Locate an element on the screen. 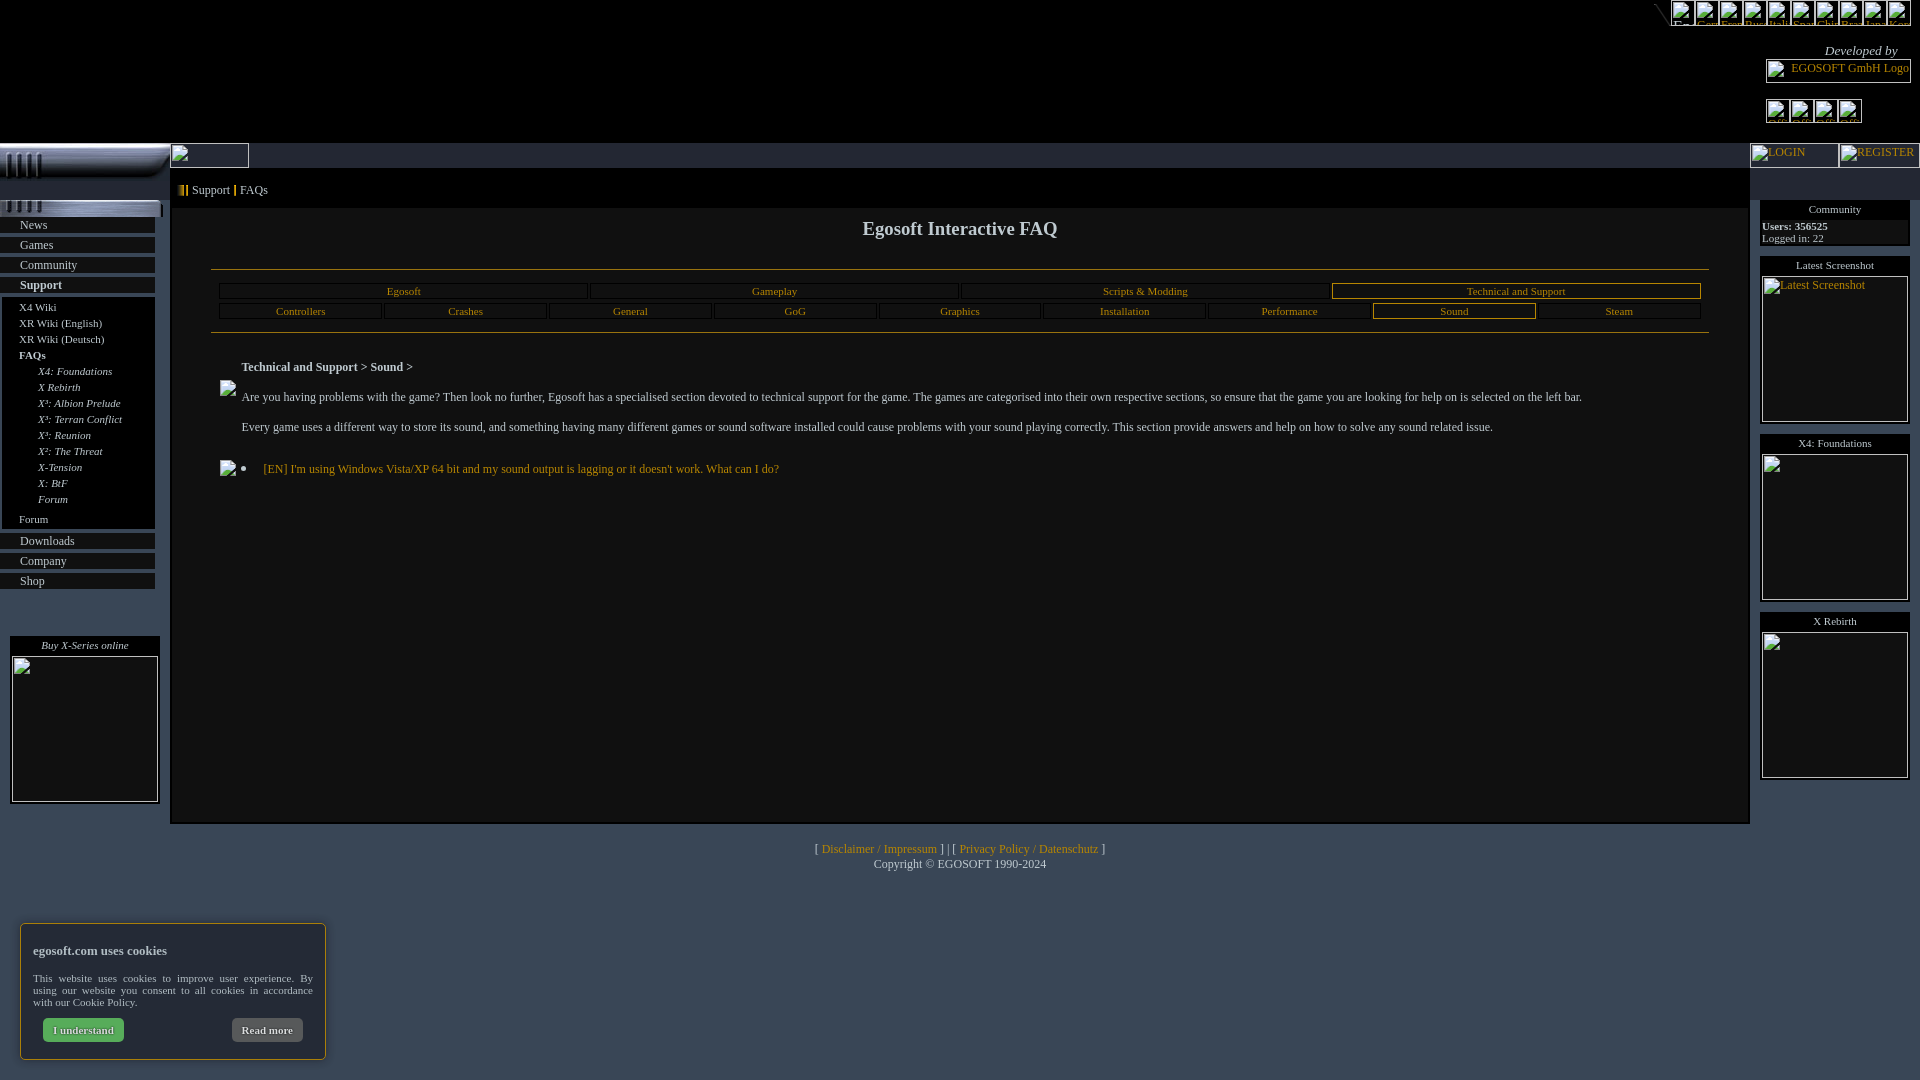  X4: Foundations is located at coordinates (74, 370).